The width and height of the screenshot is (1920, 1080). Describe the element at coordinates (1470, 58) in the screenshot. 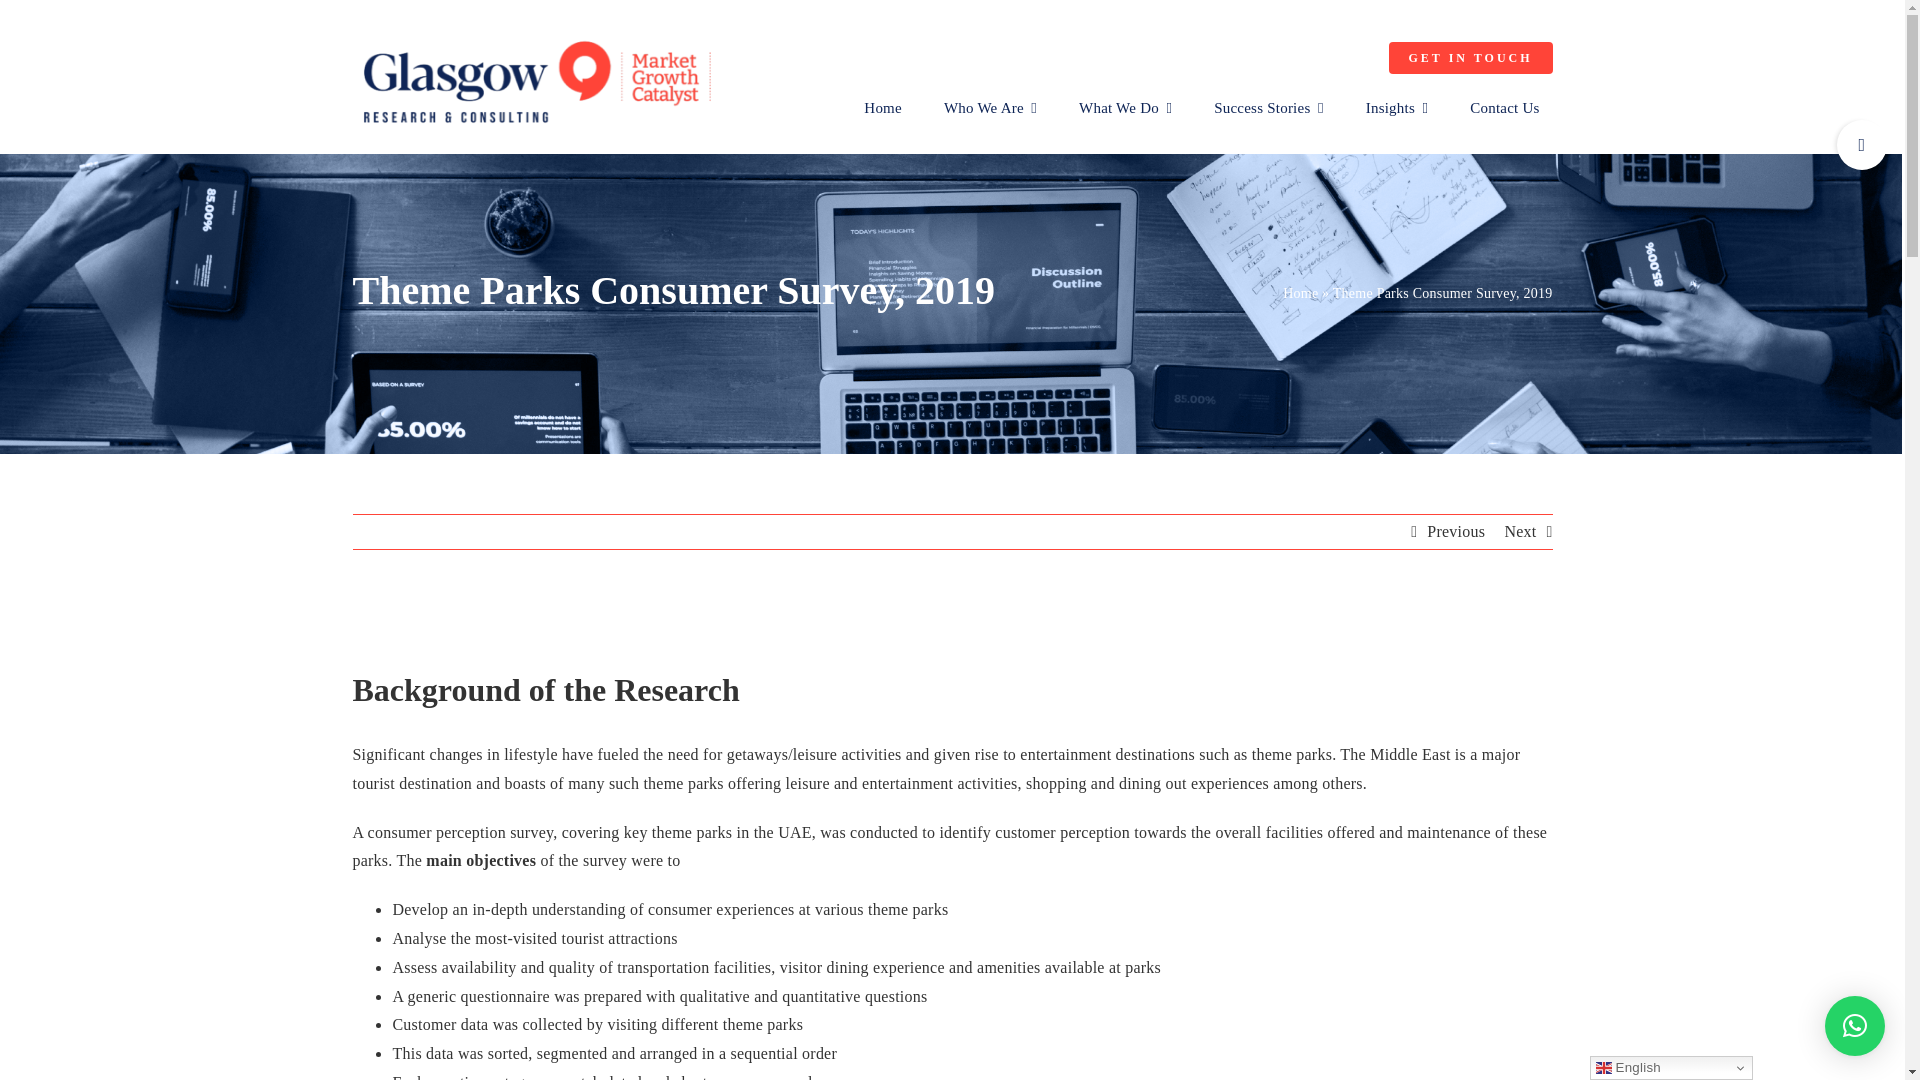

I see `GET IN TOUCH` at that location.